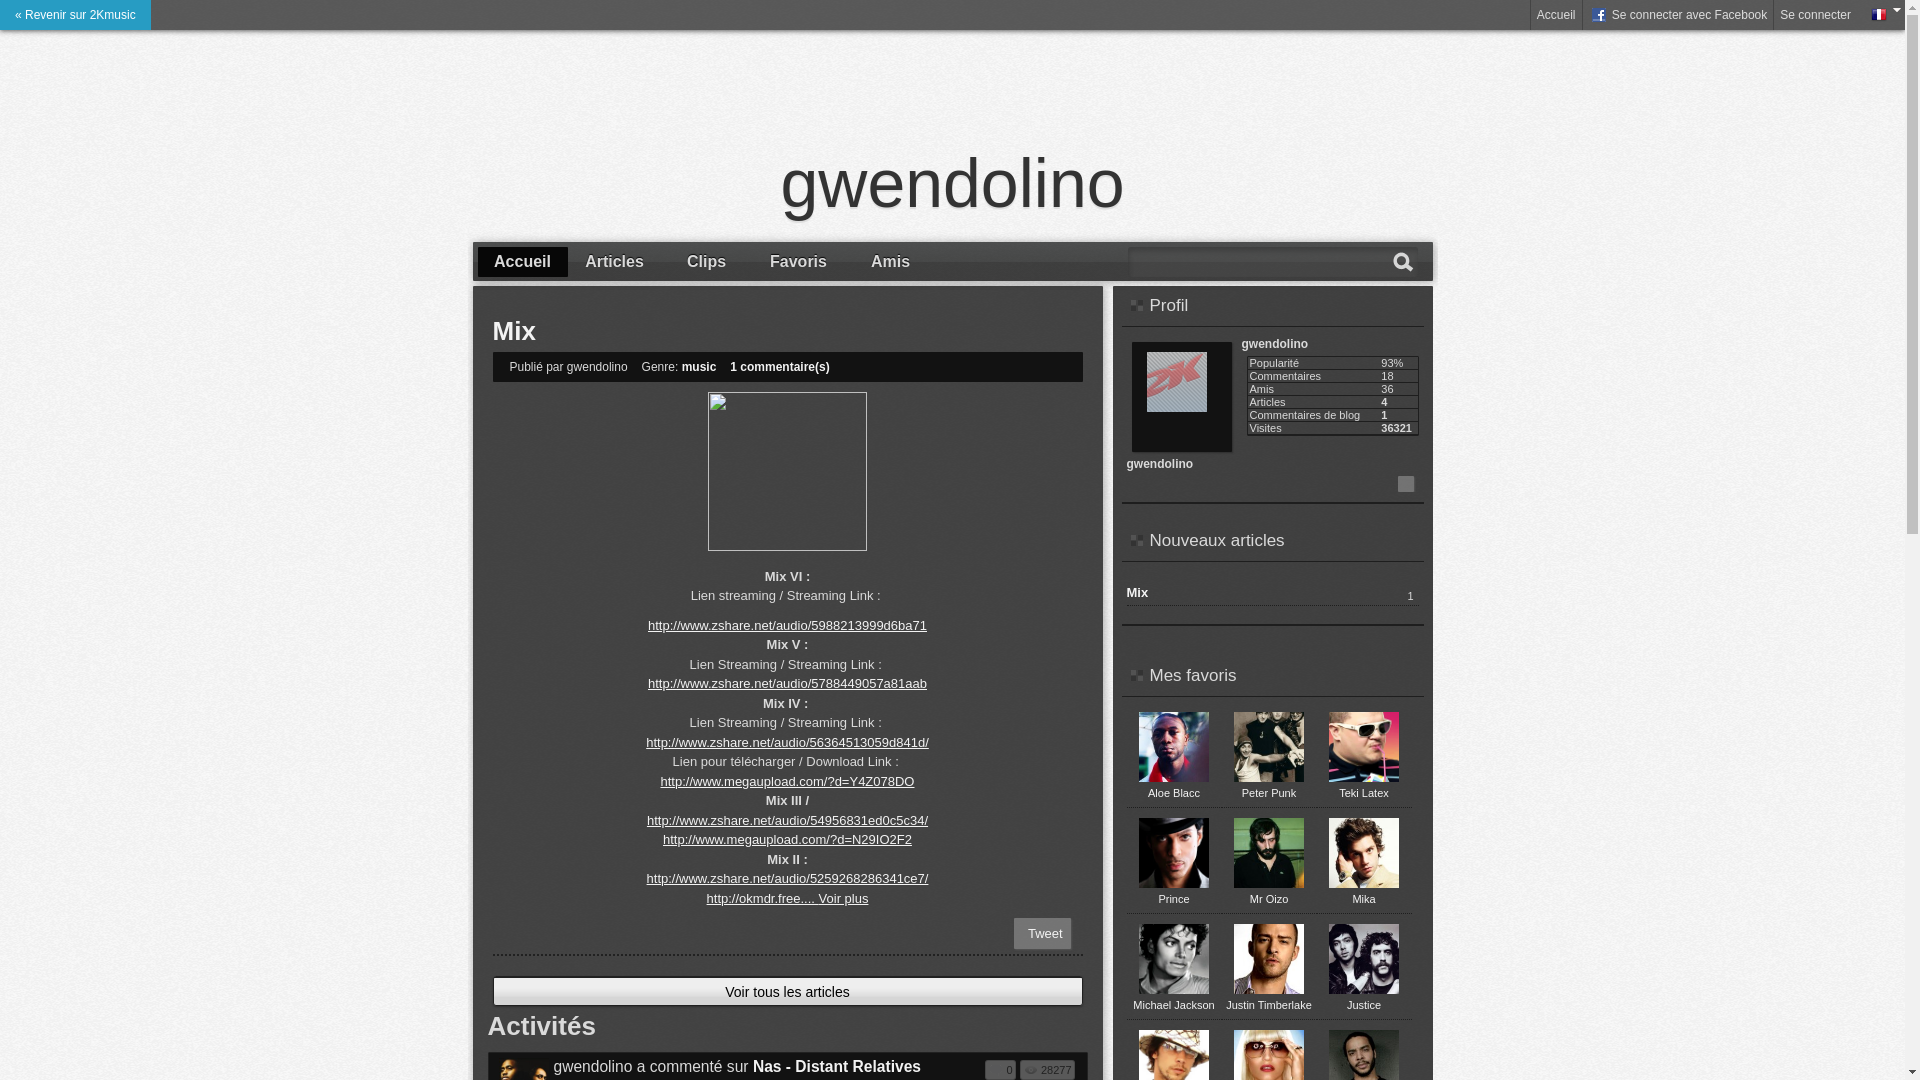 This screenshot has width=1920, height=1080. What do you see at coordinates (1174, 1005) in the screenshot?
I see `Michael Jackson` at bounding box center [1174, 1005].